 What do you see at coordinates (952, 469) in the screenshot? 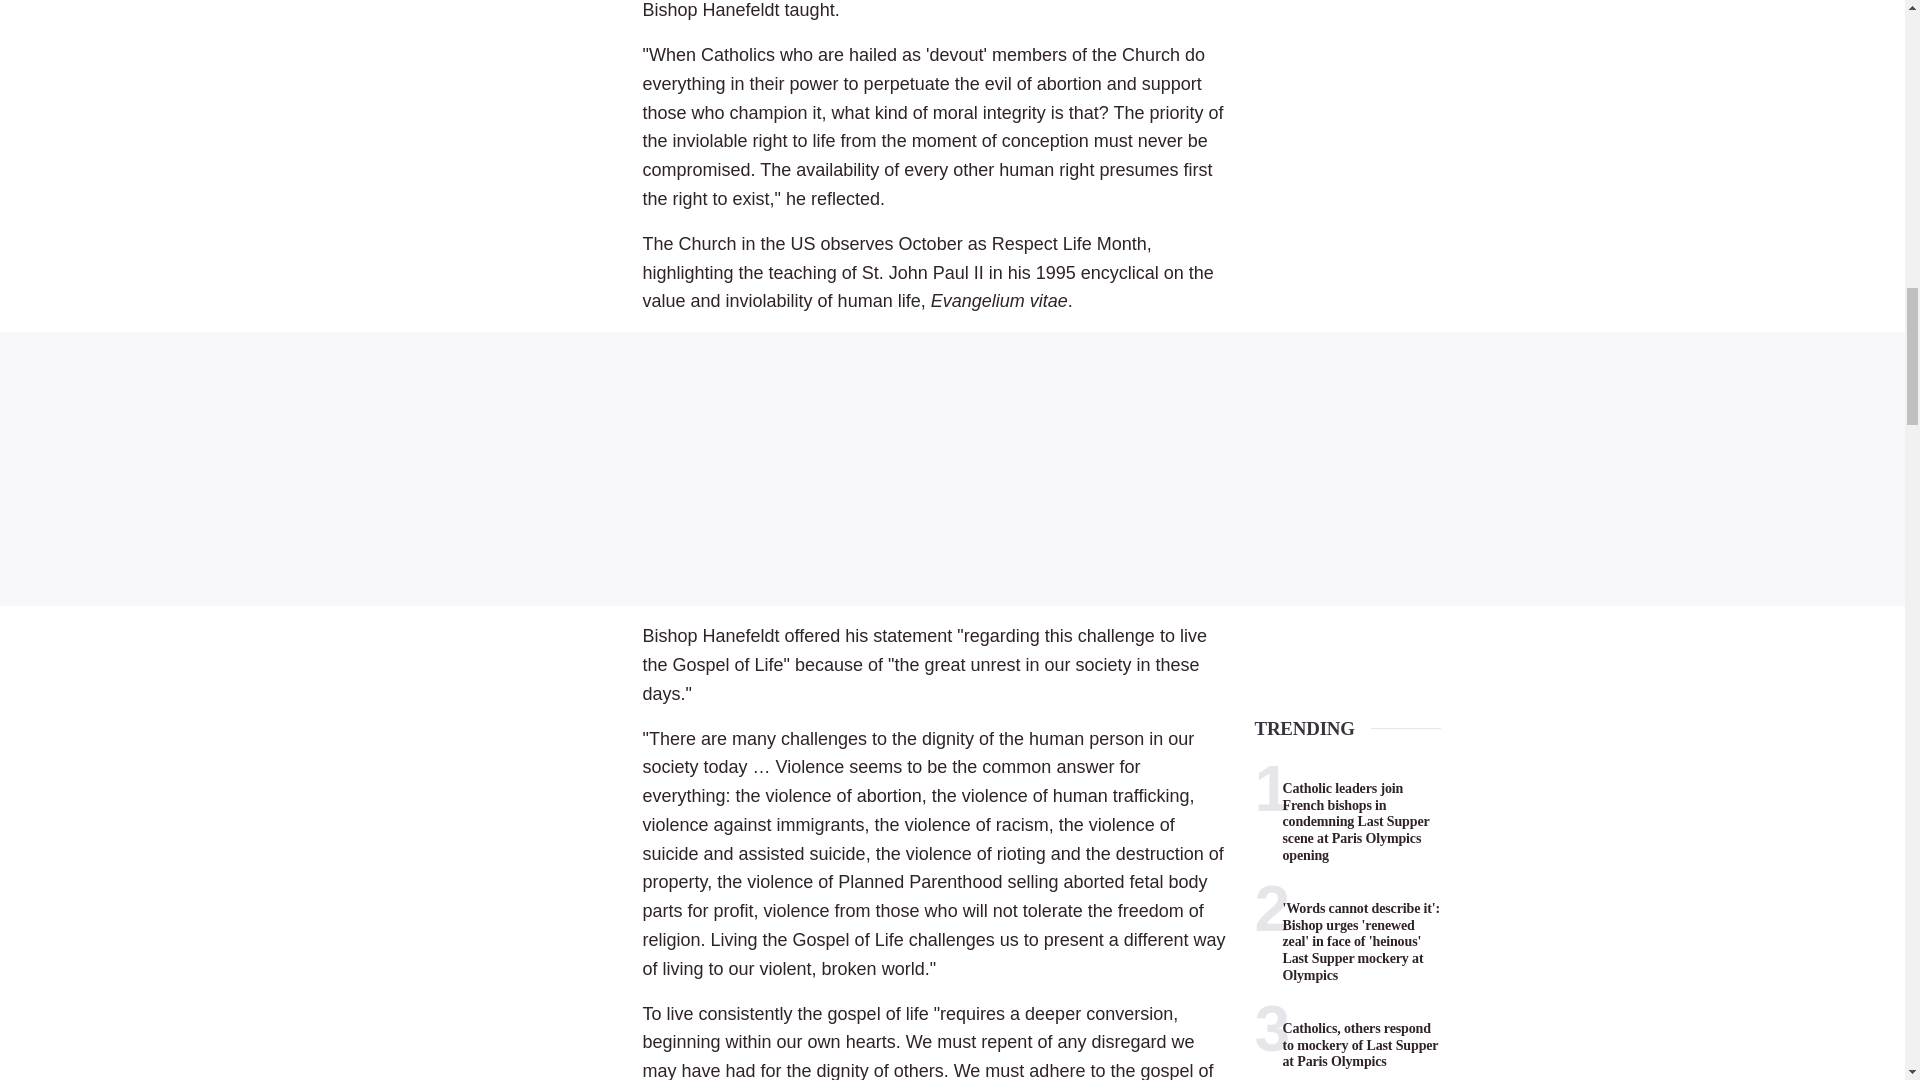
I see `3rd party ad content` at bounding box center [952, 469].